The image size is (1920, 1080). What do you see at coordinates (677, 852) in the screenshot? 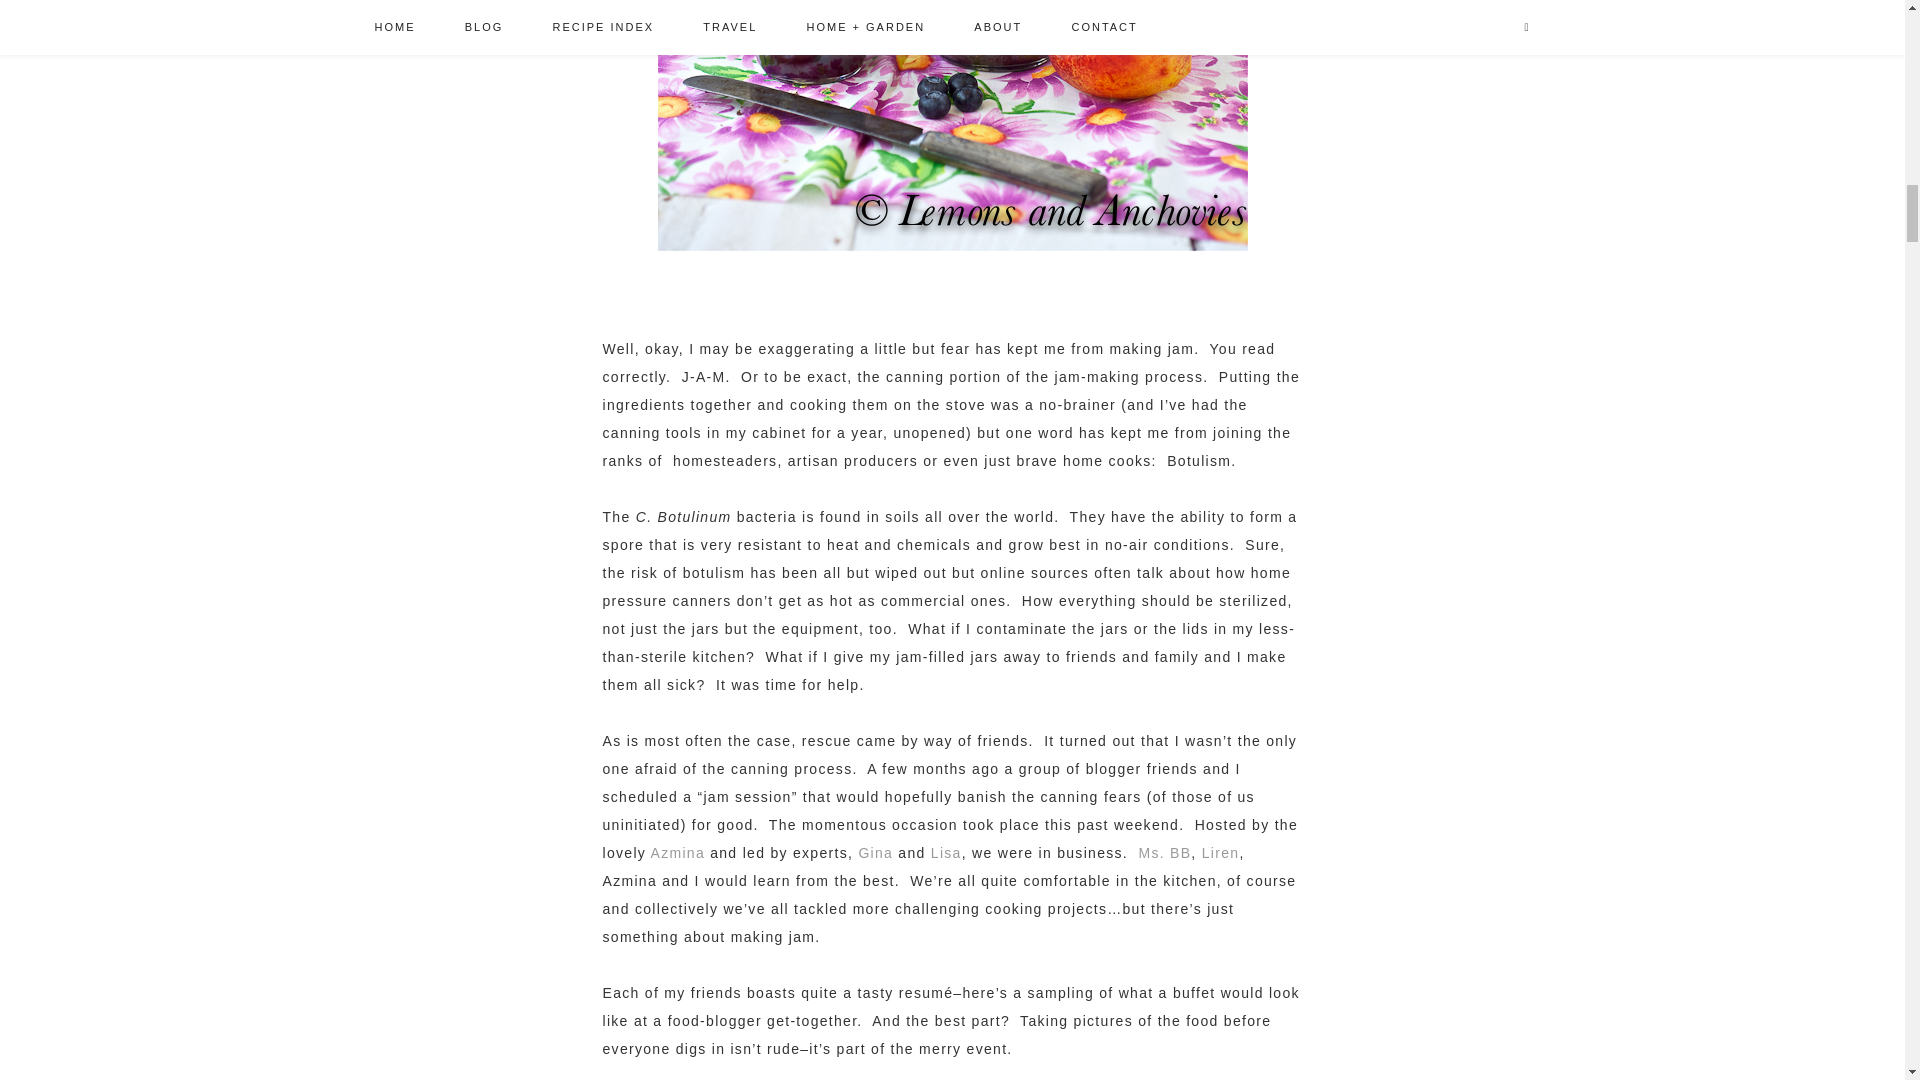
I see `Azmina` at bounding box center [677, 852].